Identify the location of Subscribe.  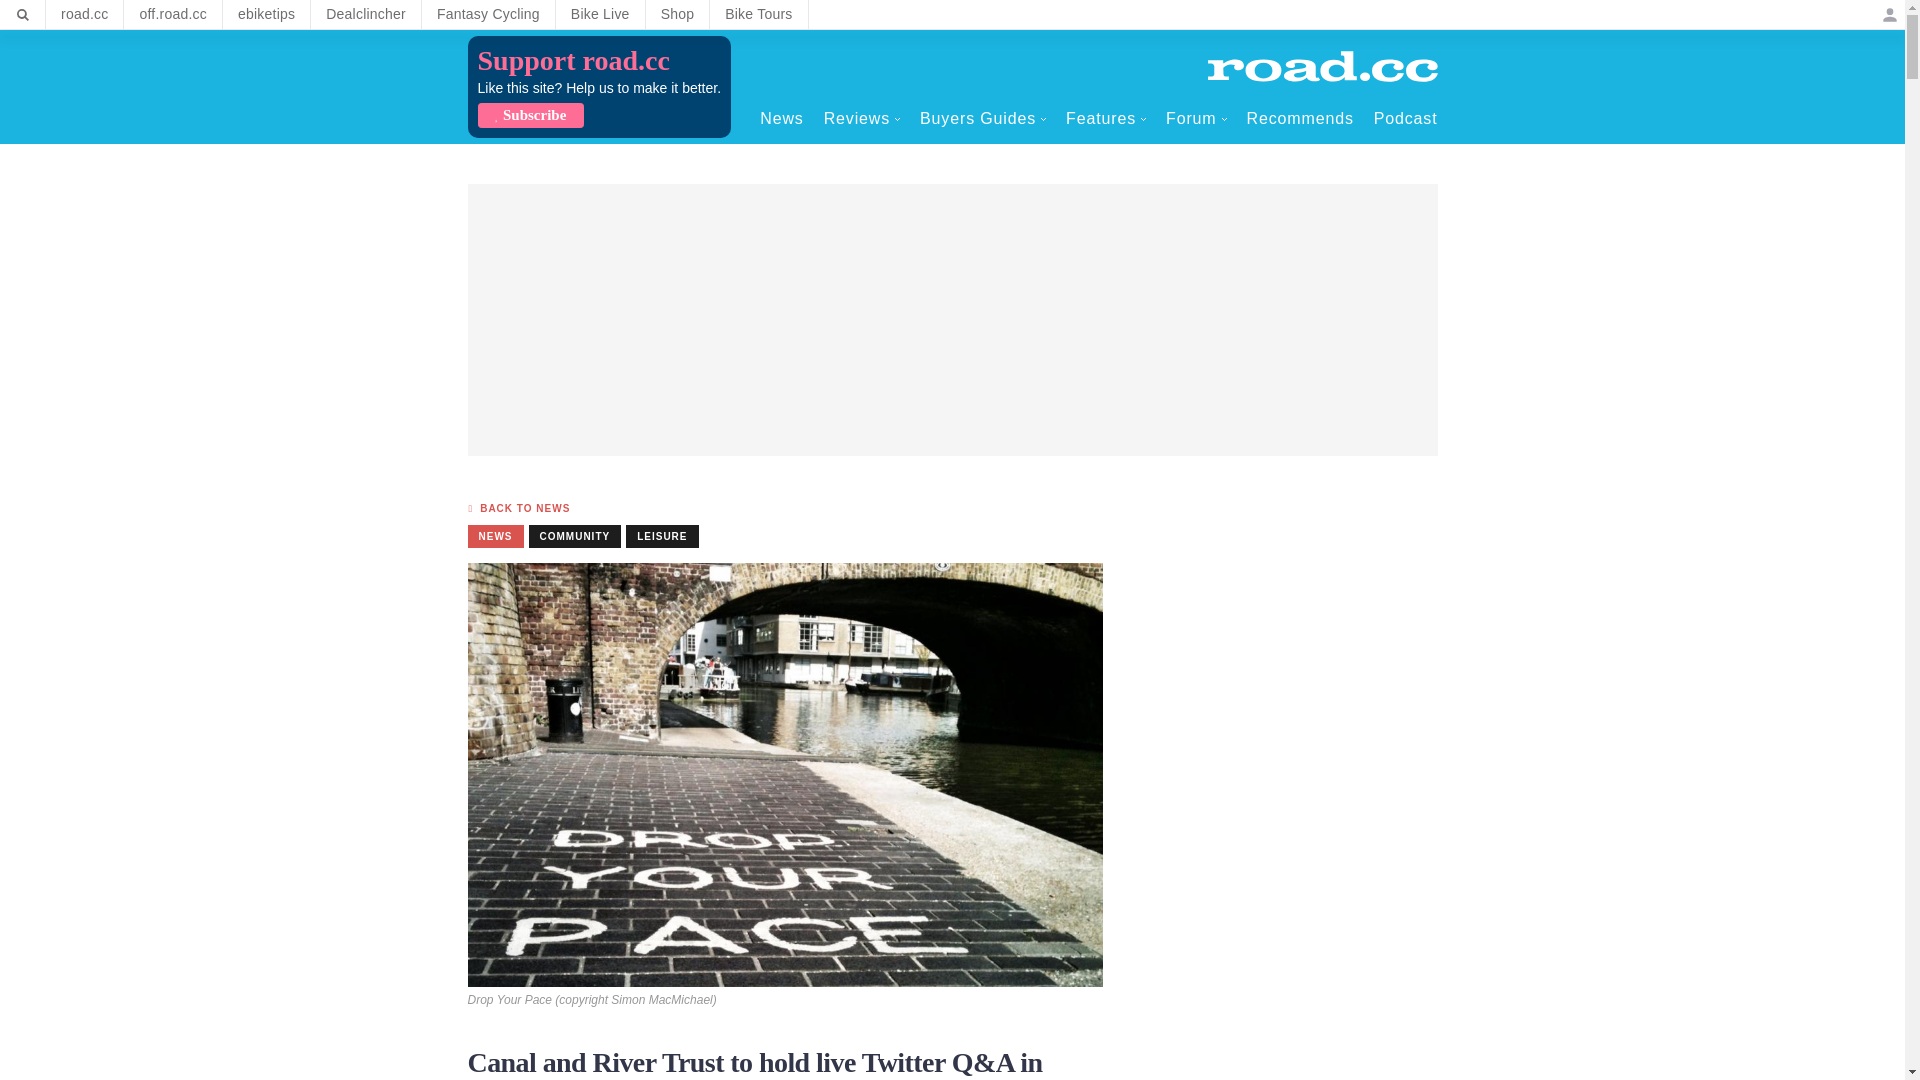
(530, 115).